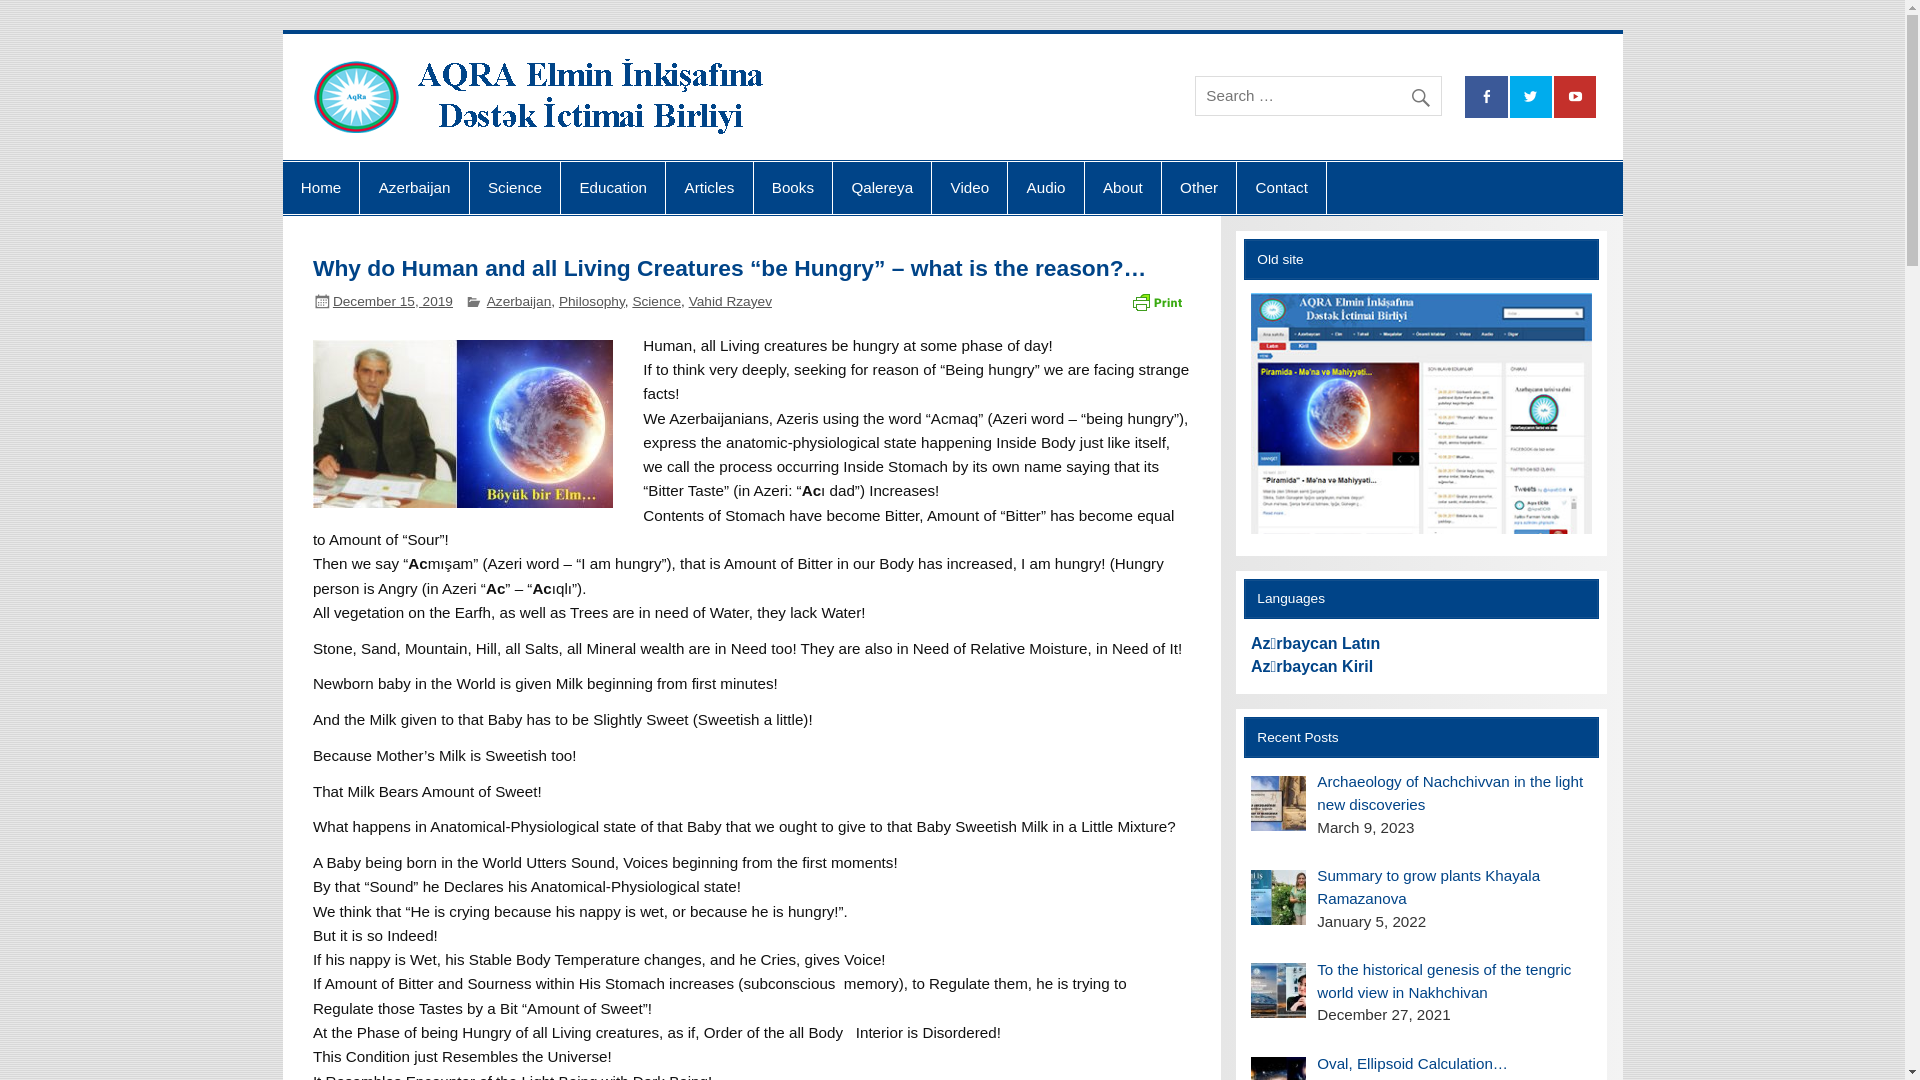  I want to click on Archaeology of Nachchivvan in the light new discoveries, so click(1450, 793).